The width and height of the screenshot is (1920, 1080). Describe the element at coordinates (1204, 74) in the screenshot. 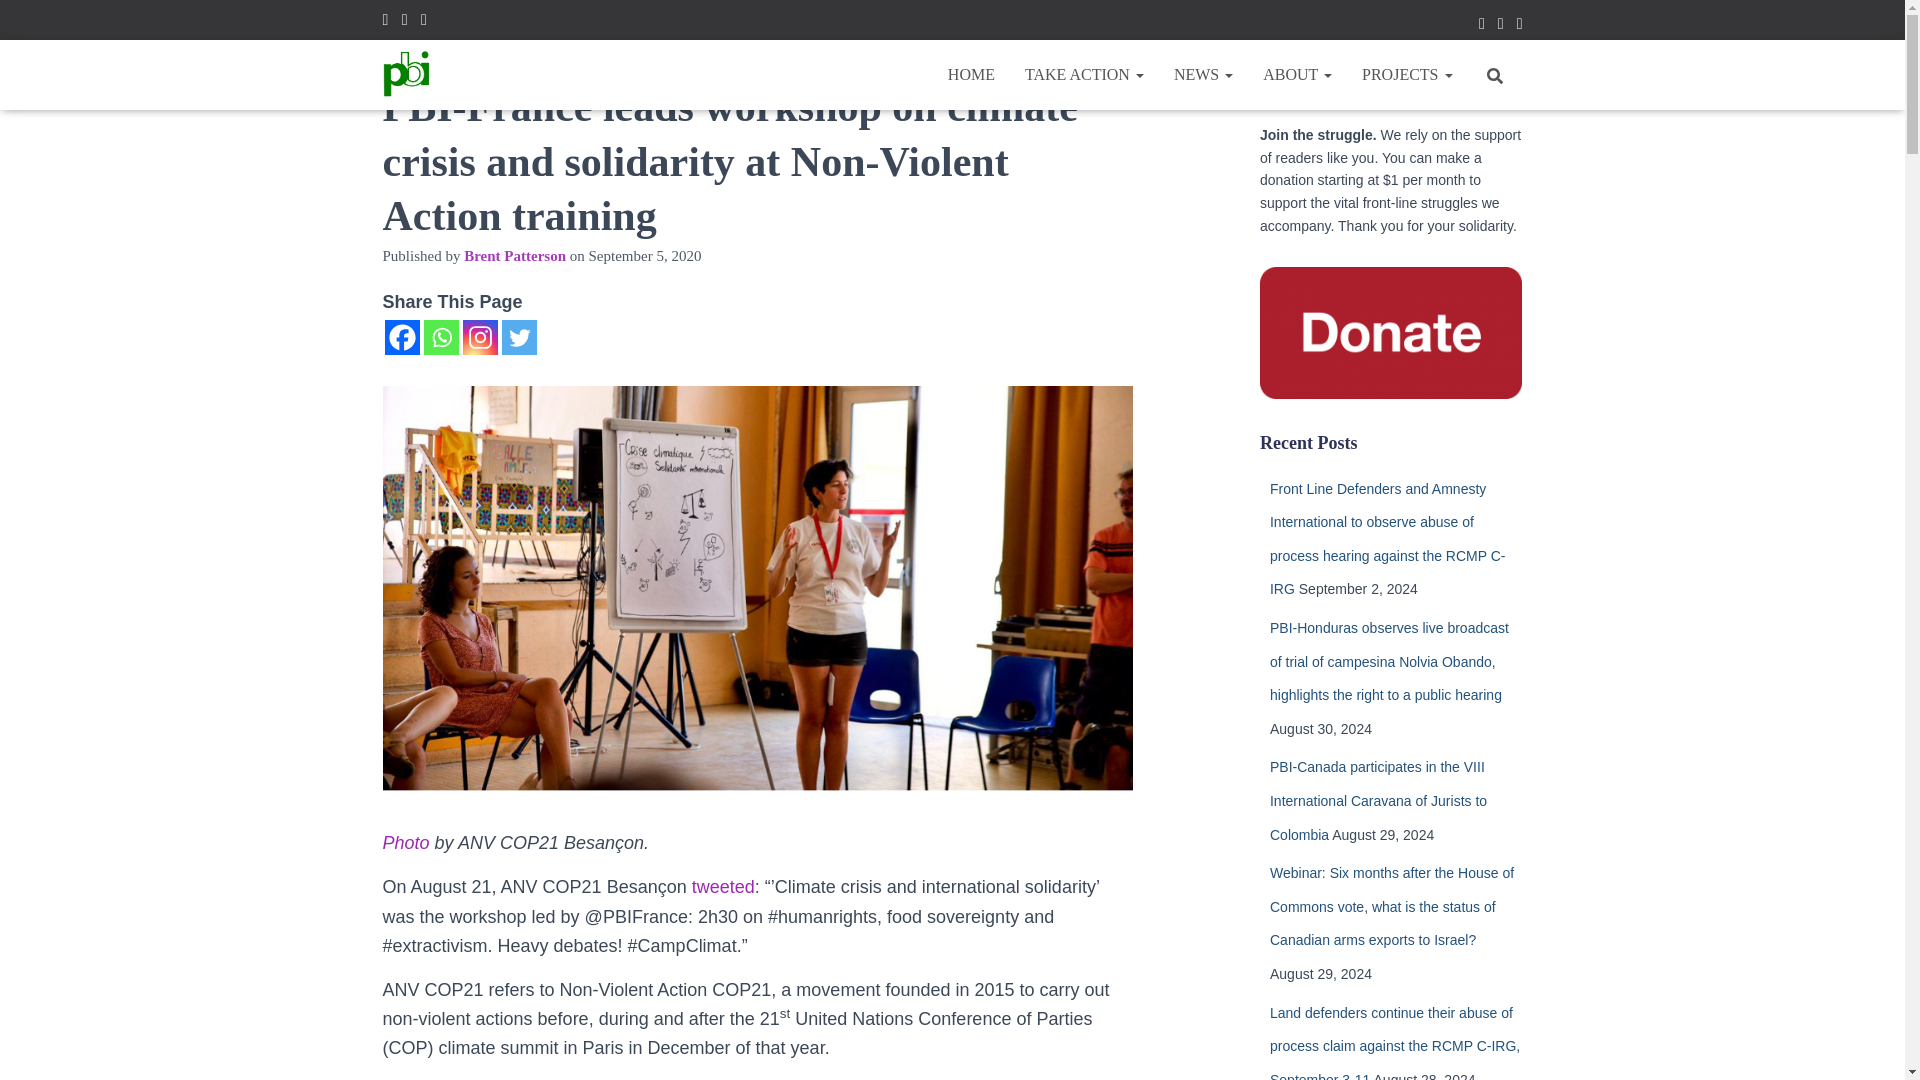

I see `NEWS` at that location.